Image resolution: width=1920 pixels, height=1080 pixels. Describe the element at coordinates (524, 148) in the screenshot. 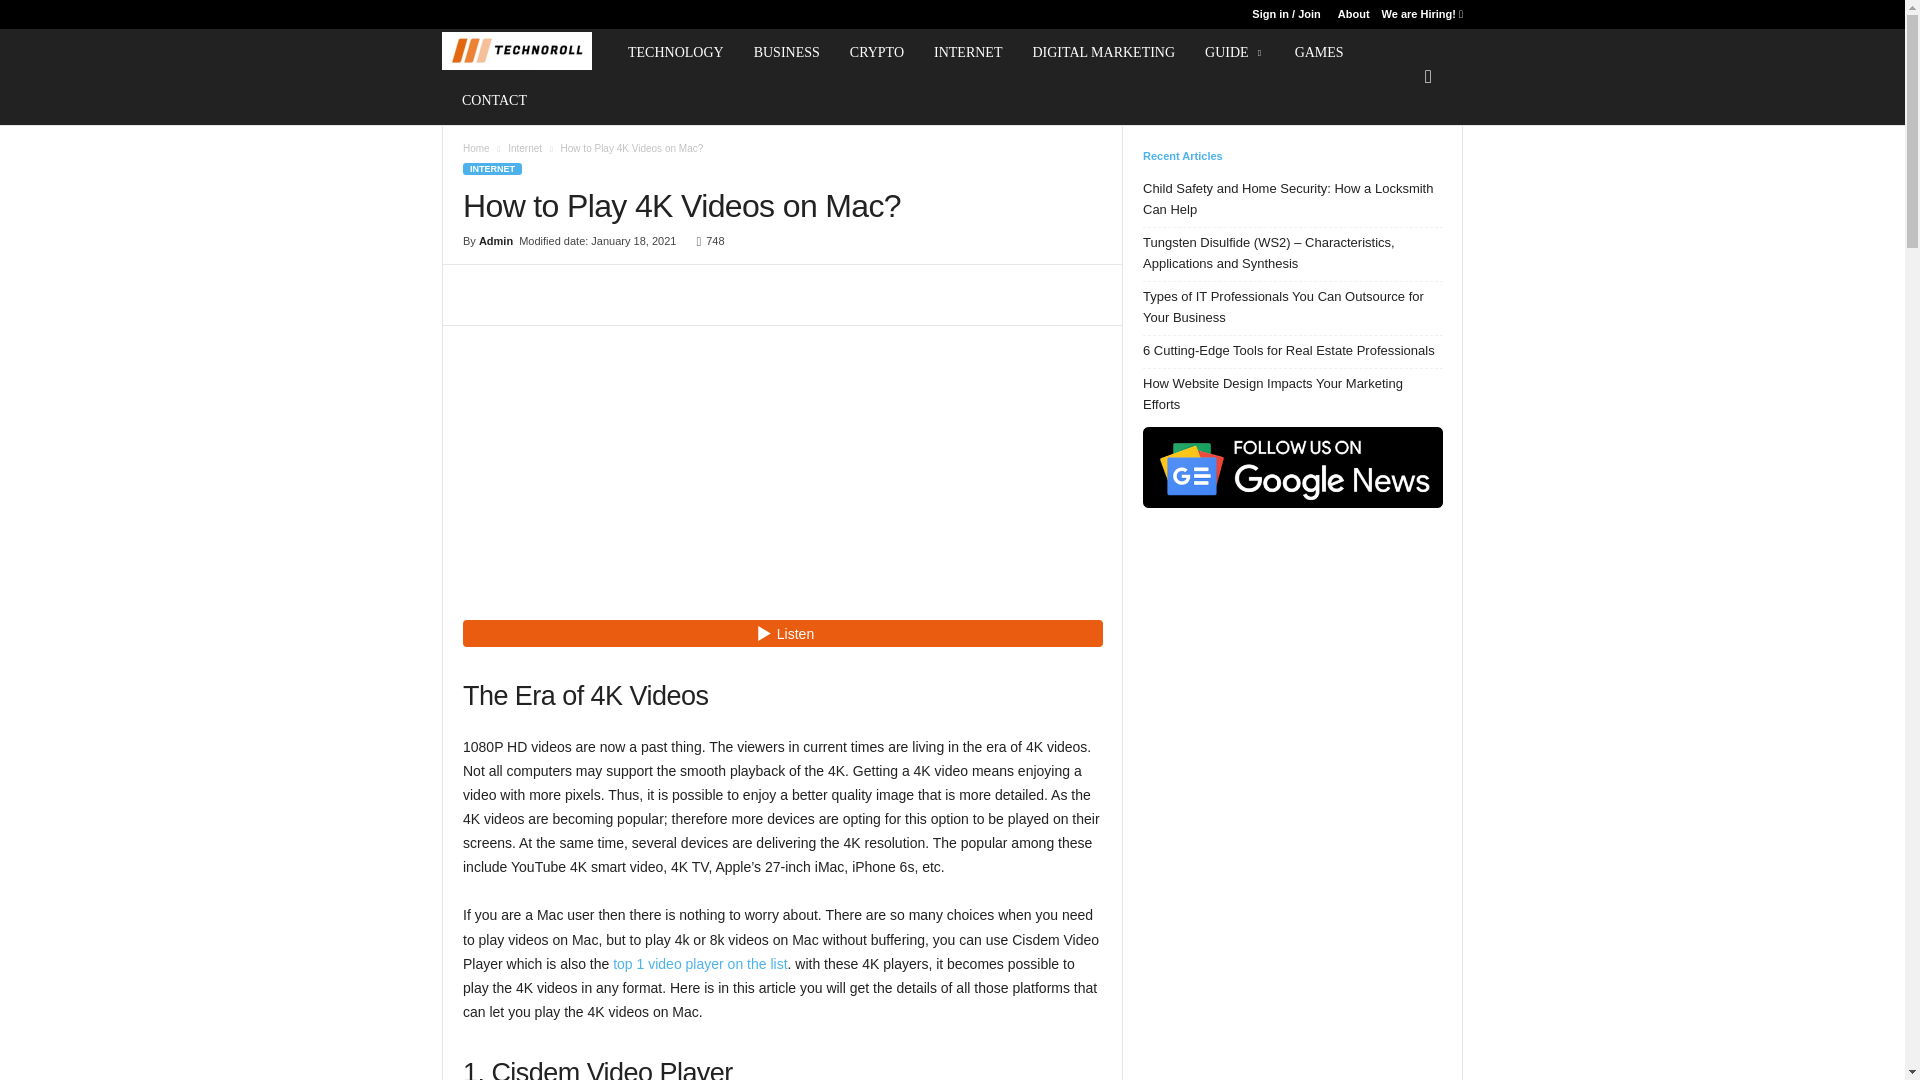

I see `View all posts in Internet` at that location.